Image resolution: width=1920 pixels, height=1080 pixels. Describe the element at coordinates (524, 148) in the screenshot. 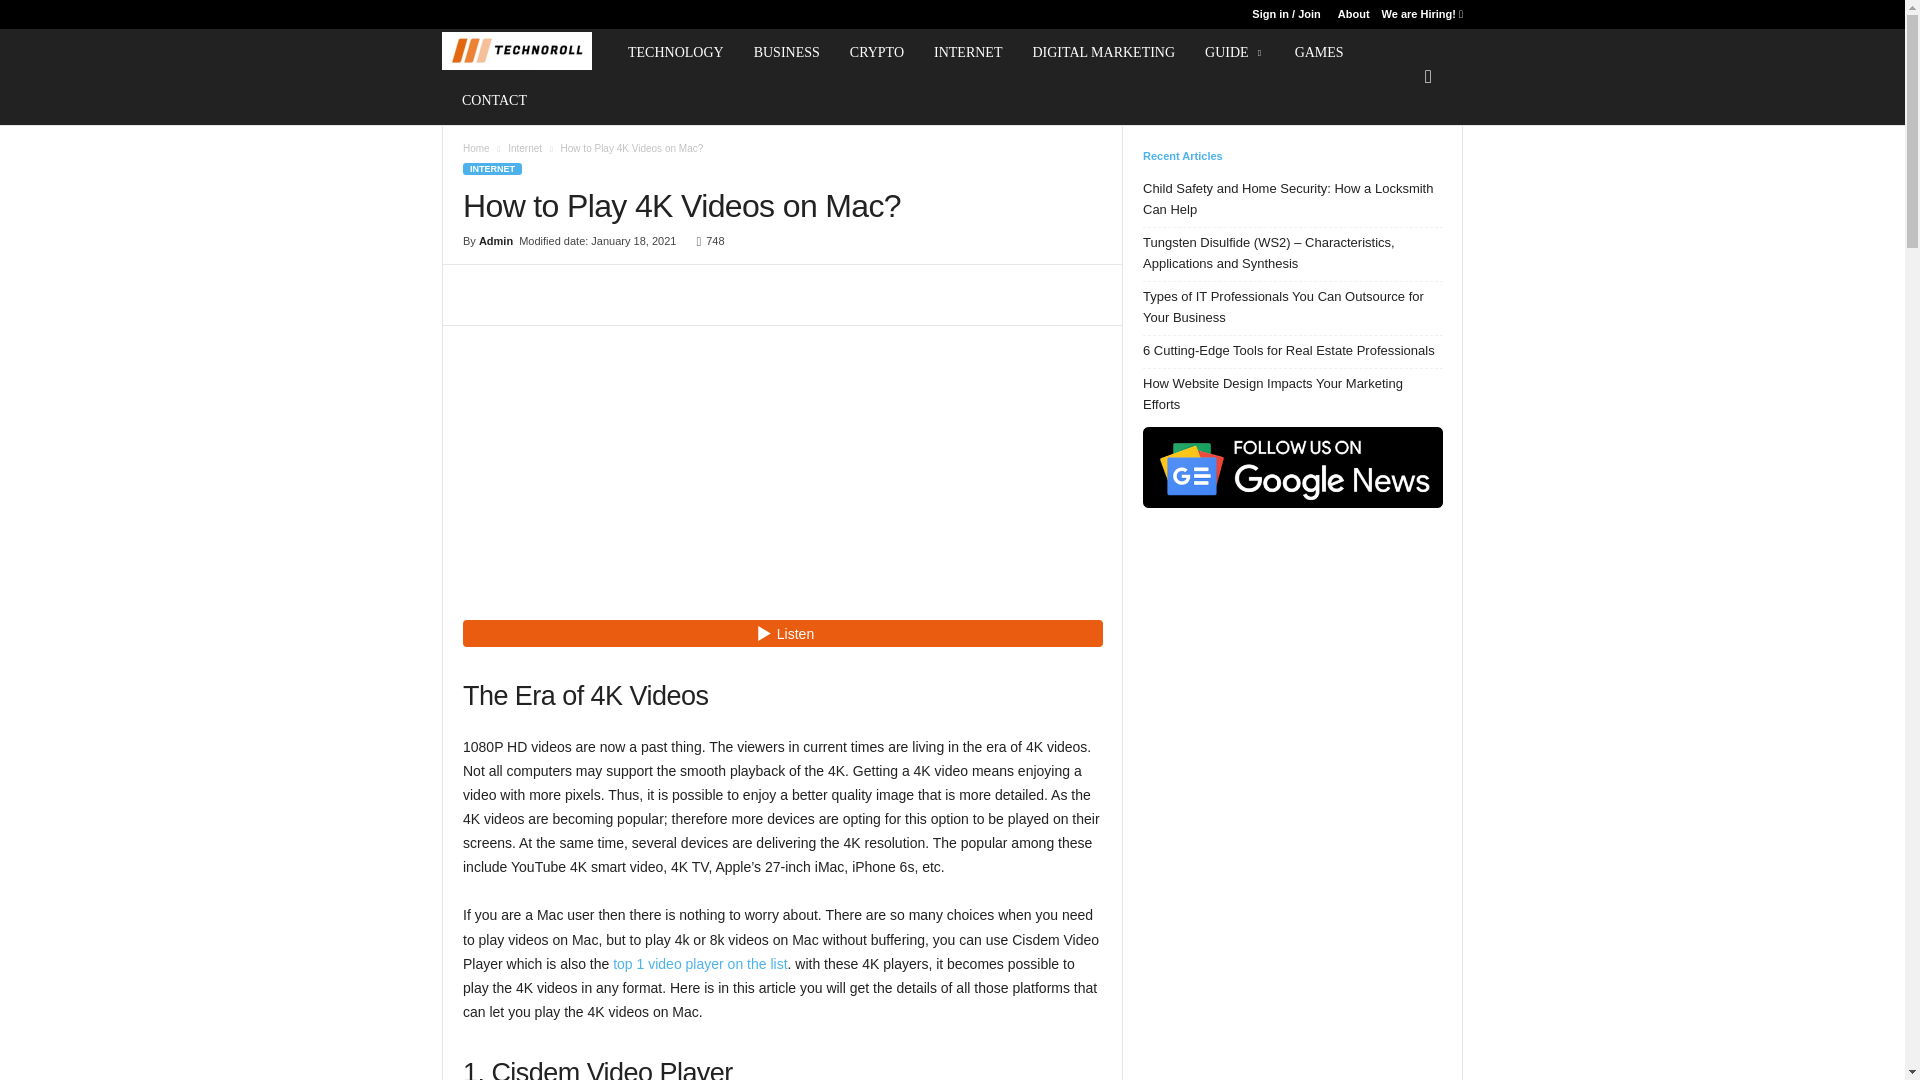

I see `View all posts in Internet` at that location.